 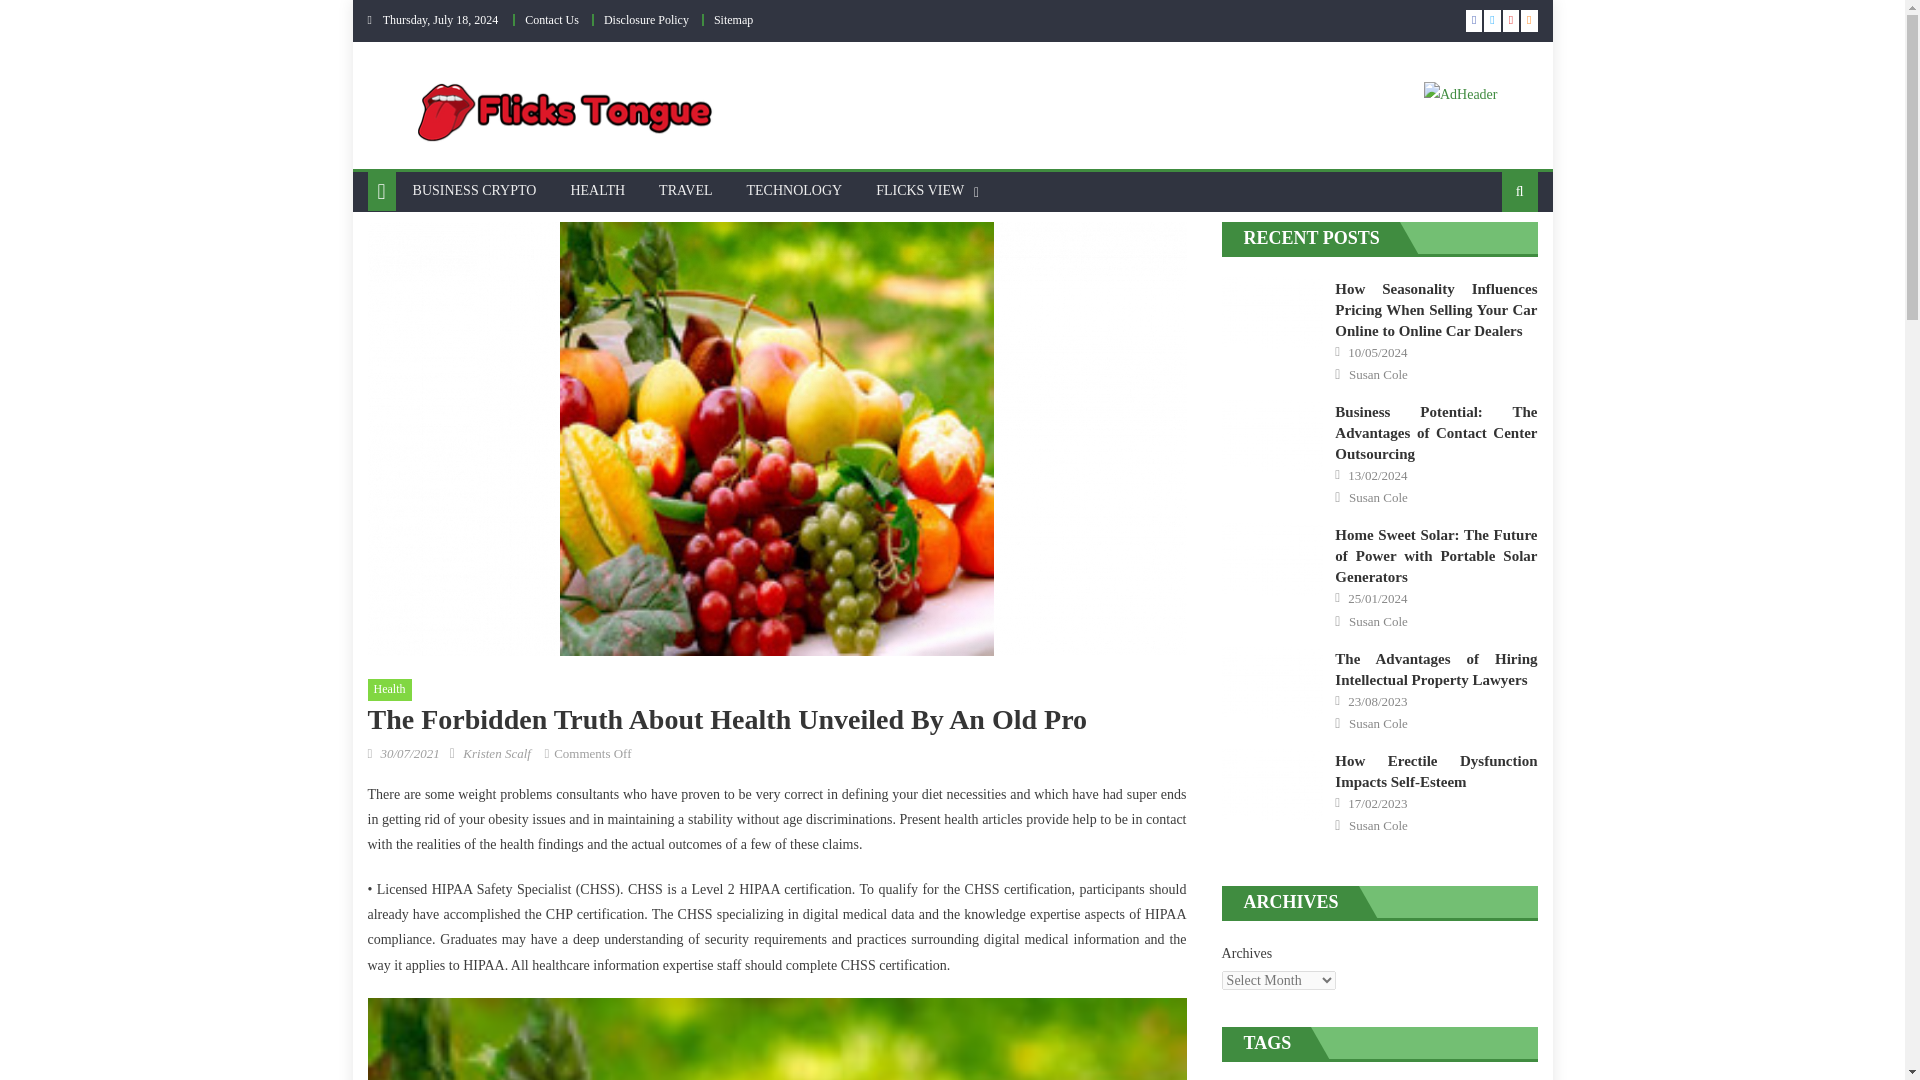 What do you see at coordinates (390, 690) in the screenshot?
I see `Health` at bounding box center [390, 690].